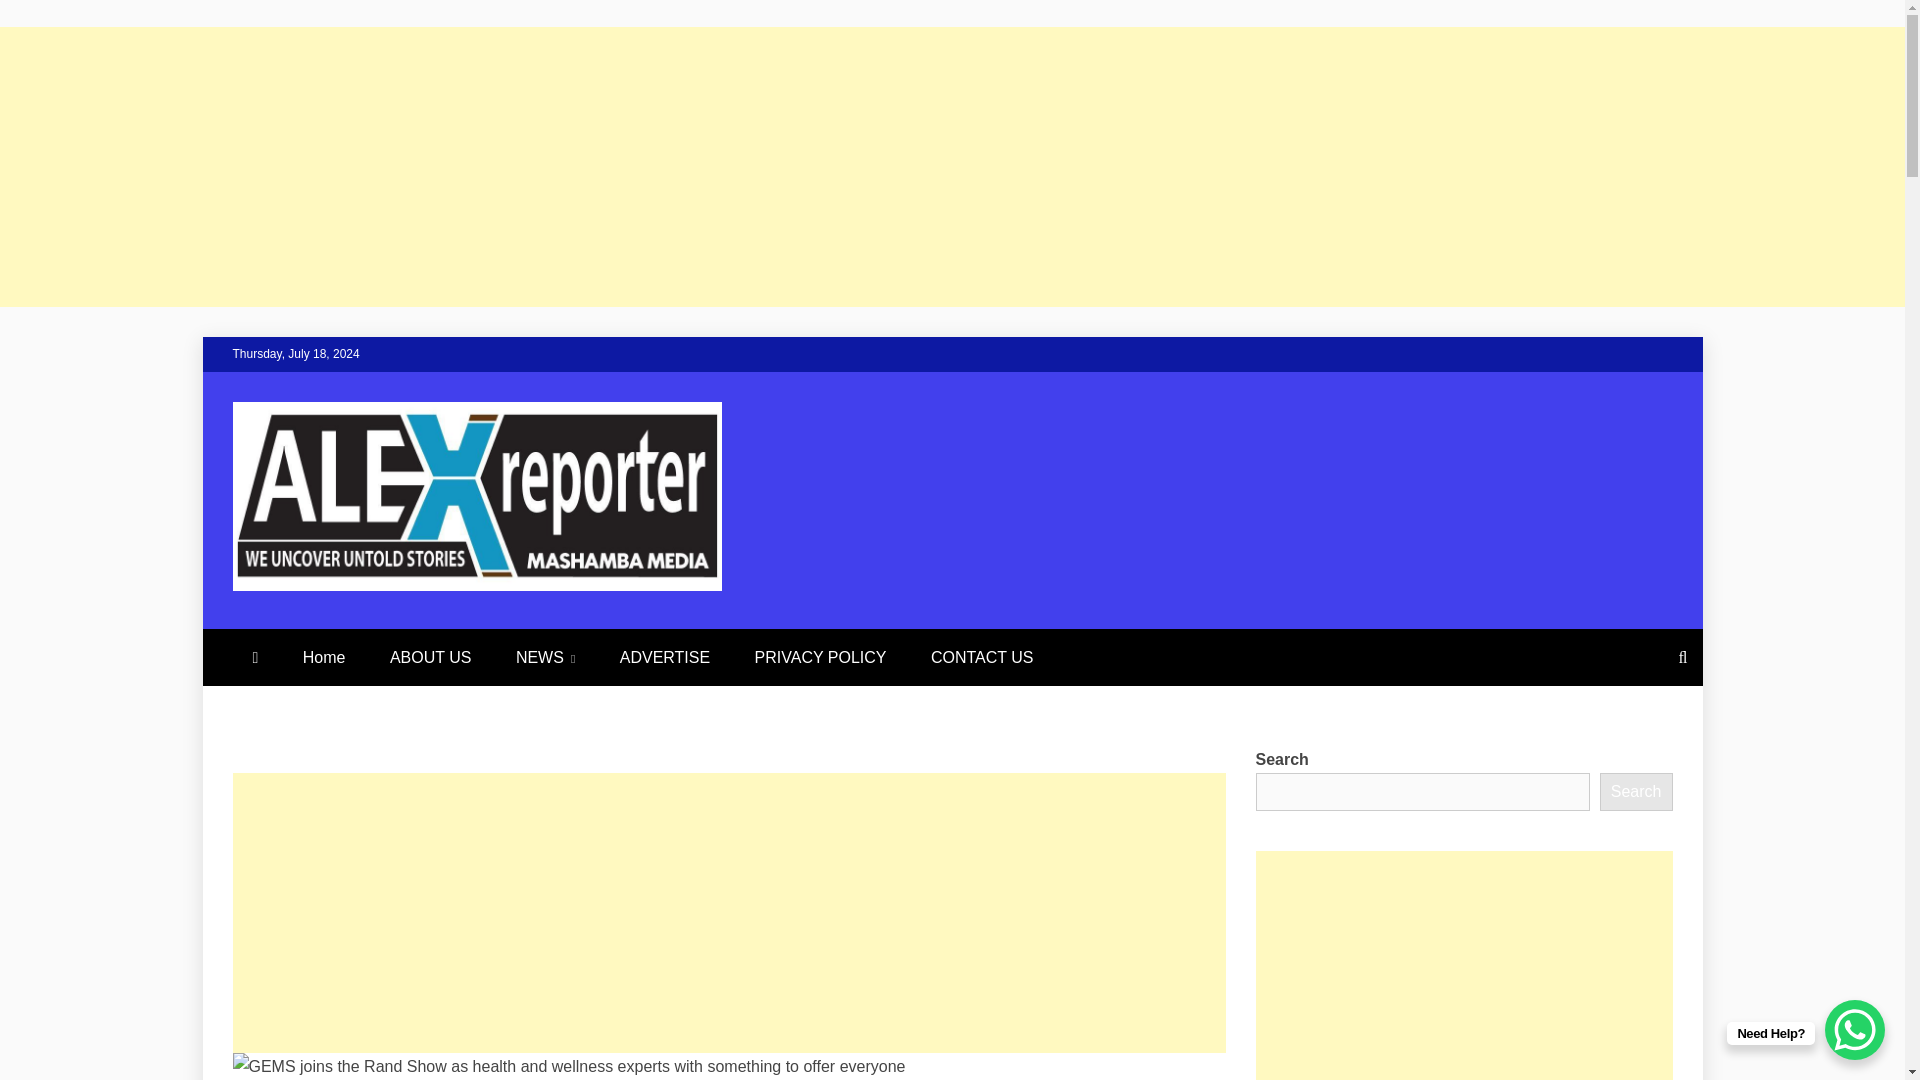 The width and height of the screenshot is (1920, 1080). Describe the element at coordinates (1464, 966) in the screenshot. I see `Advertisement` at that location.